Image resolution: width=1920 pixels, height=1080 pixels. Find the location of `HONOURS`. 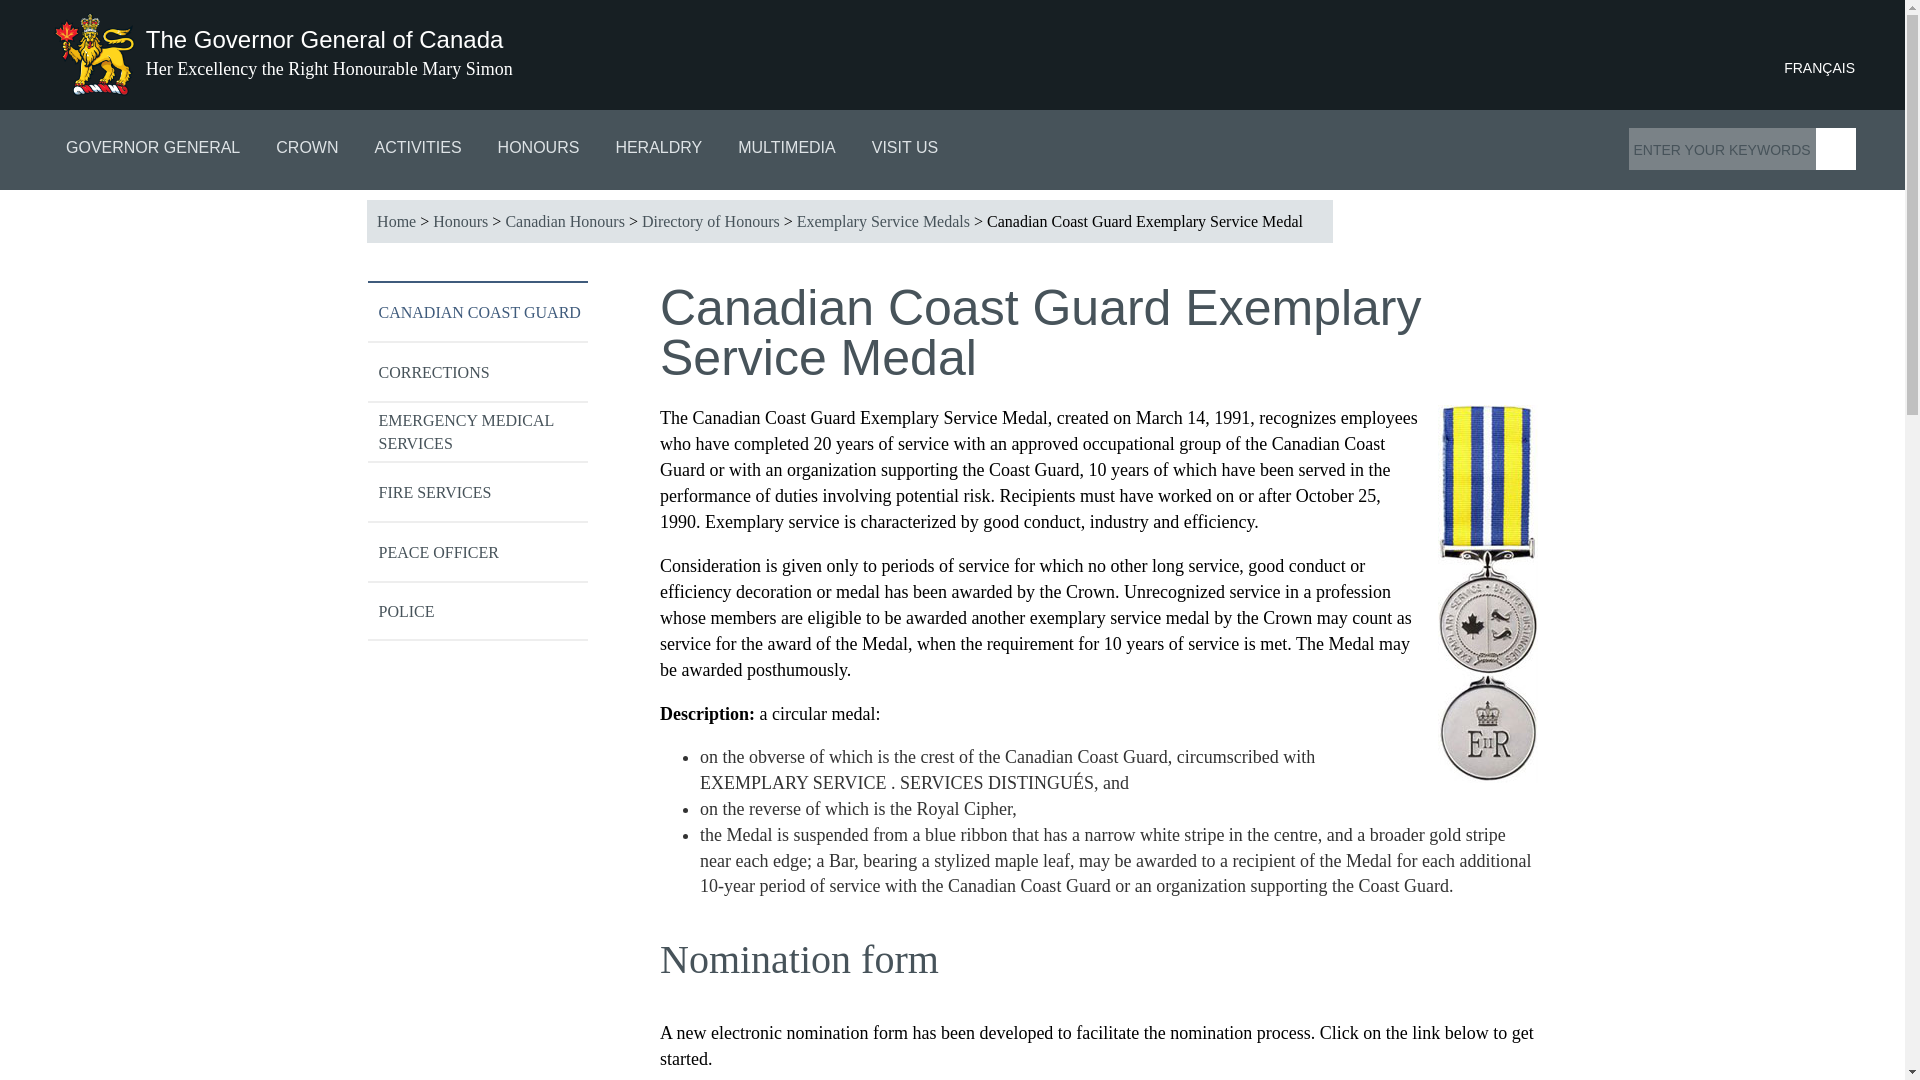

HONOURS is located at coordinates (538, 150).